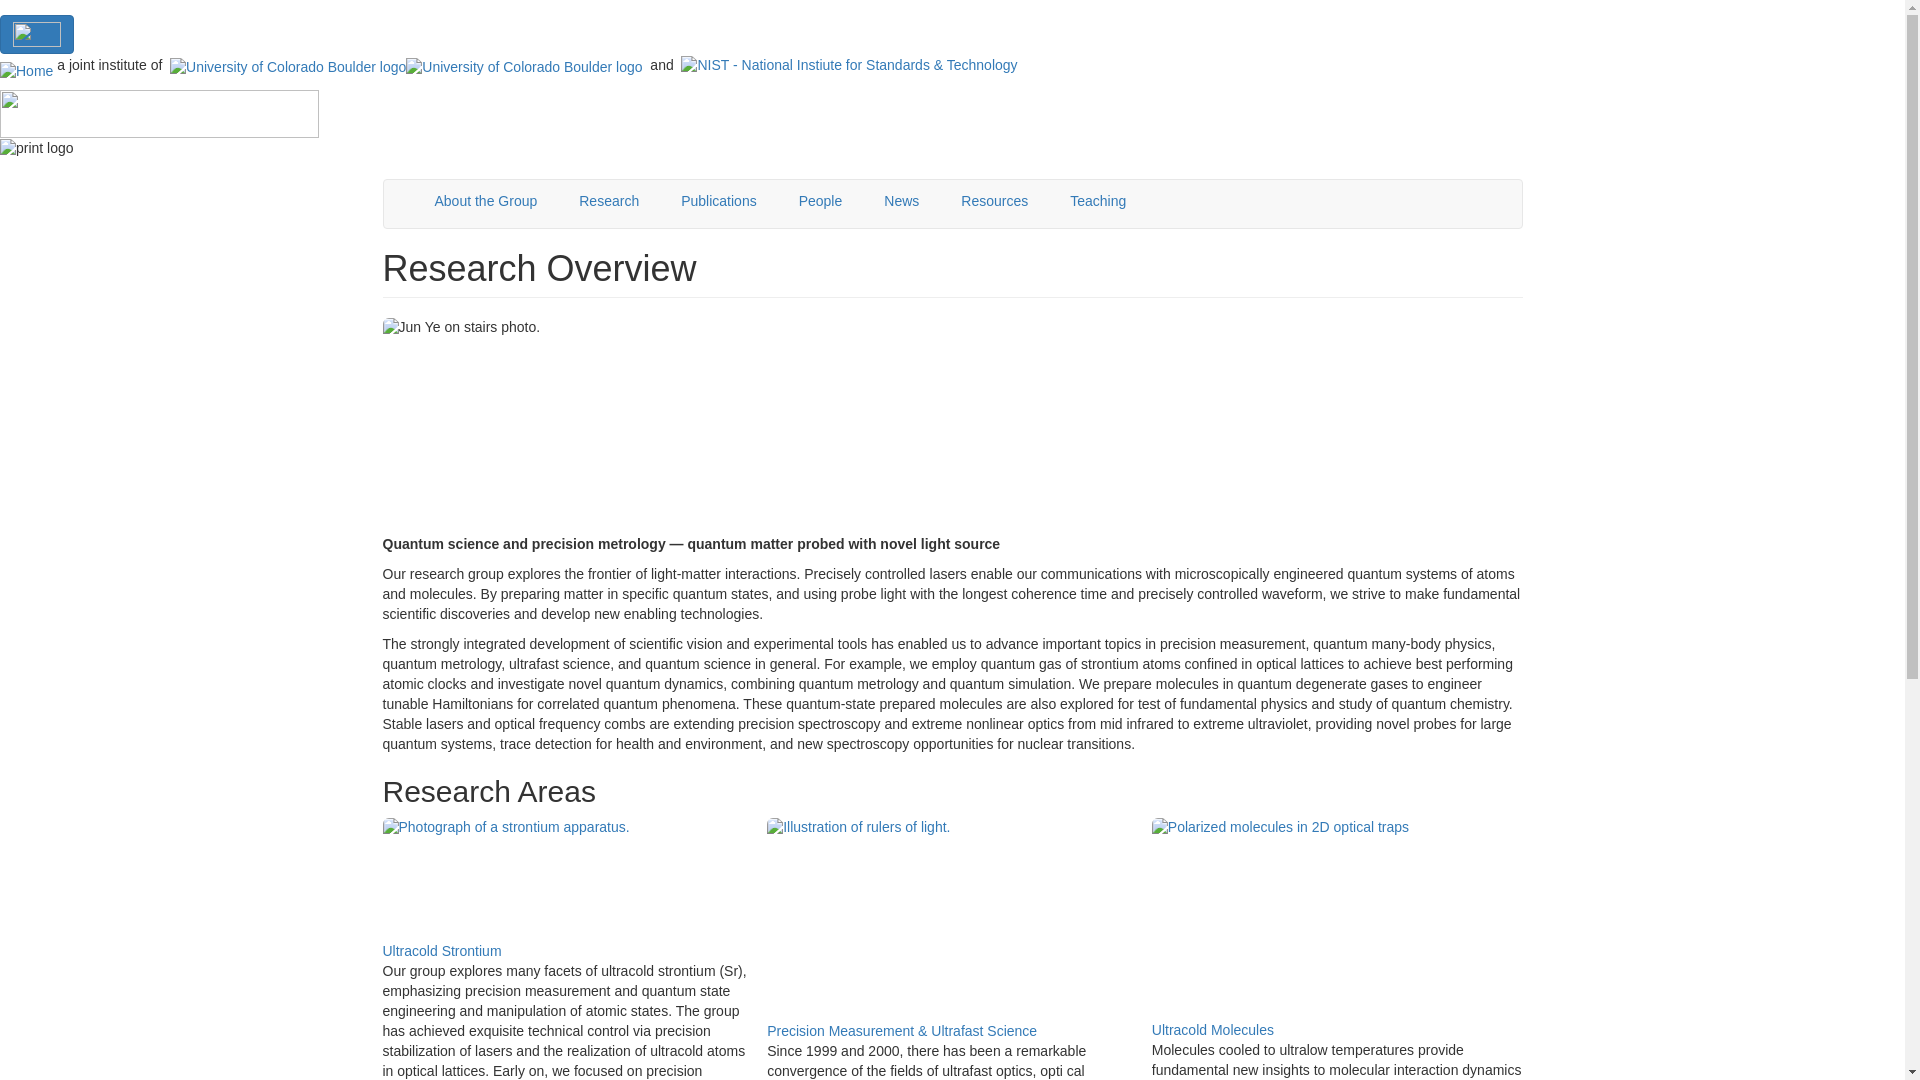 The image size is (1920, 1080). What do you see at coordinates (901, 201) in the screenshot?
I see `News` at bounding box center [901, 201].